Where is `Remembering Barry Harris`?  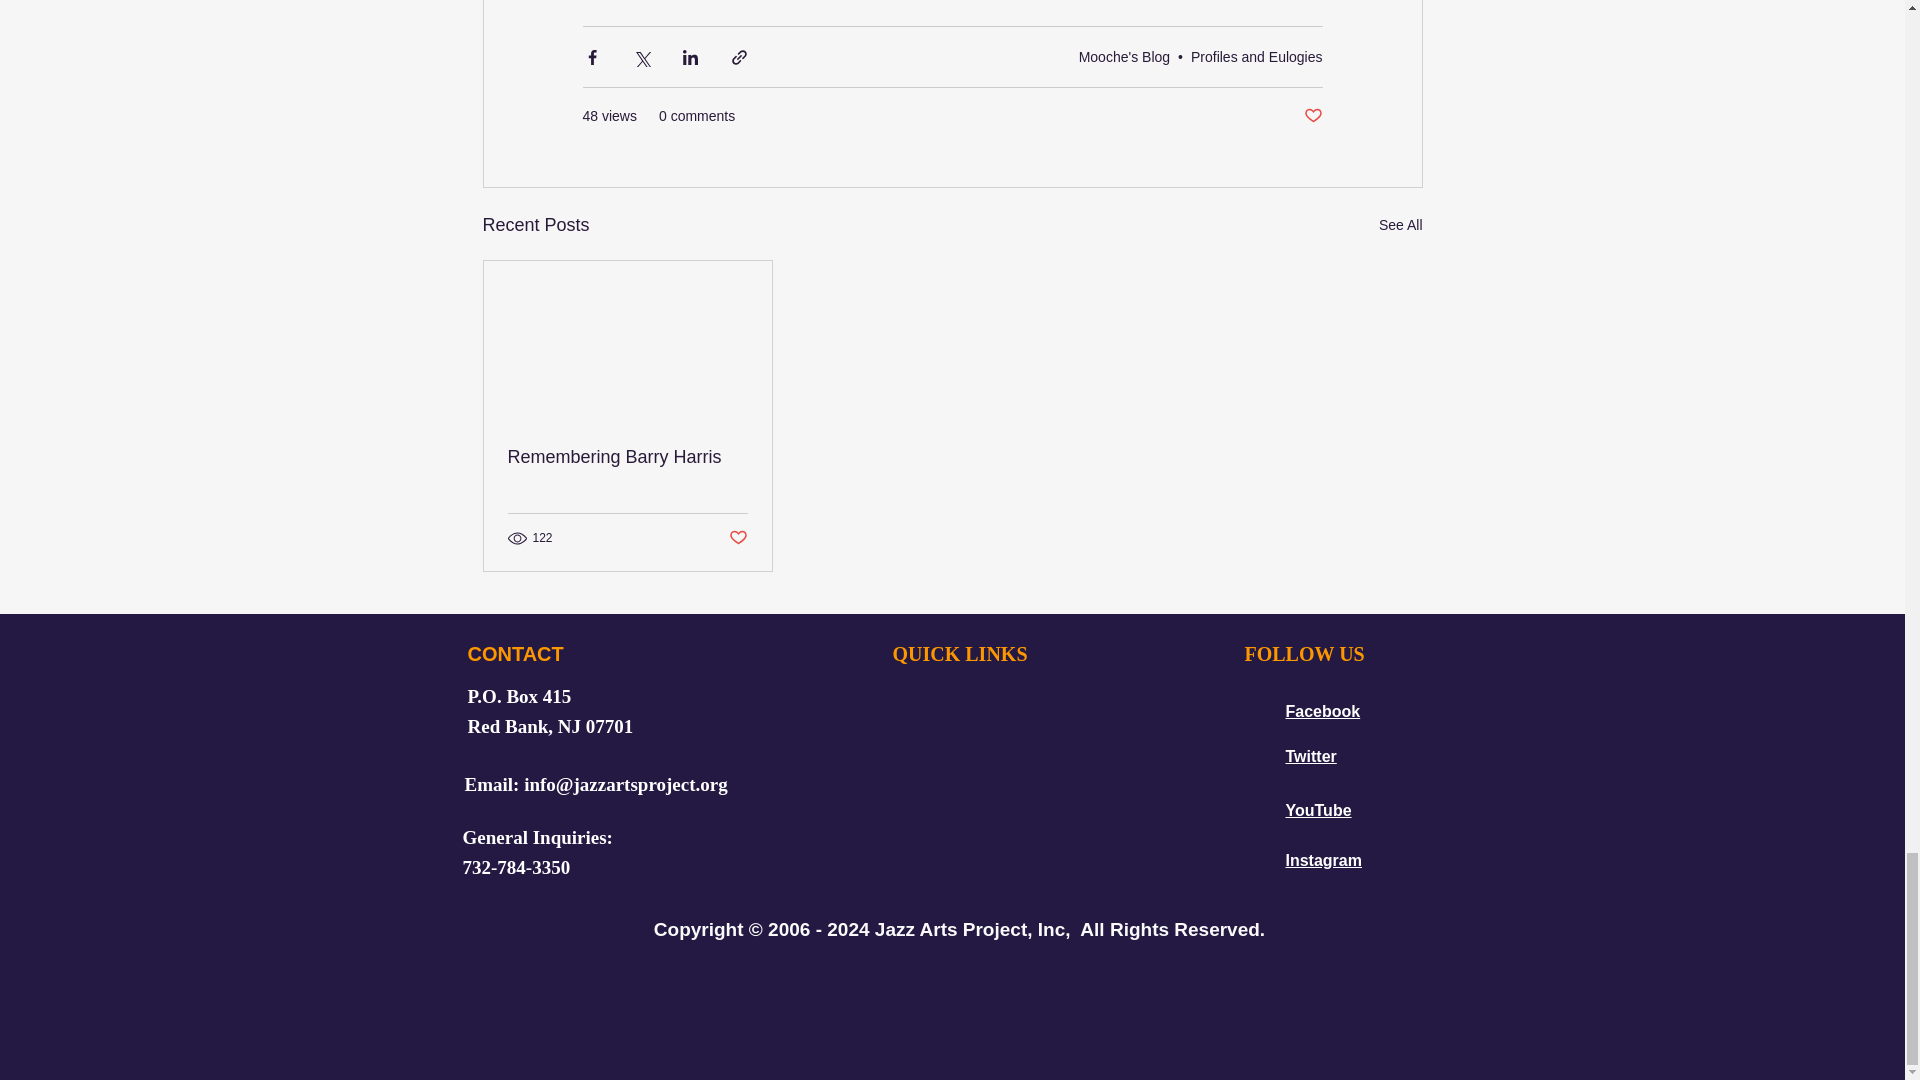 Remembering Barry Harris is located at coordinates (628, 457).